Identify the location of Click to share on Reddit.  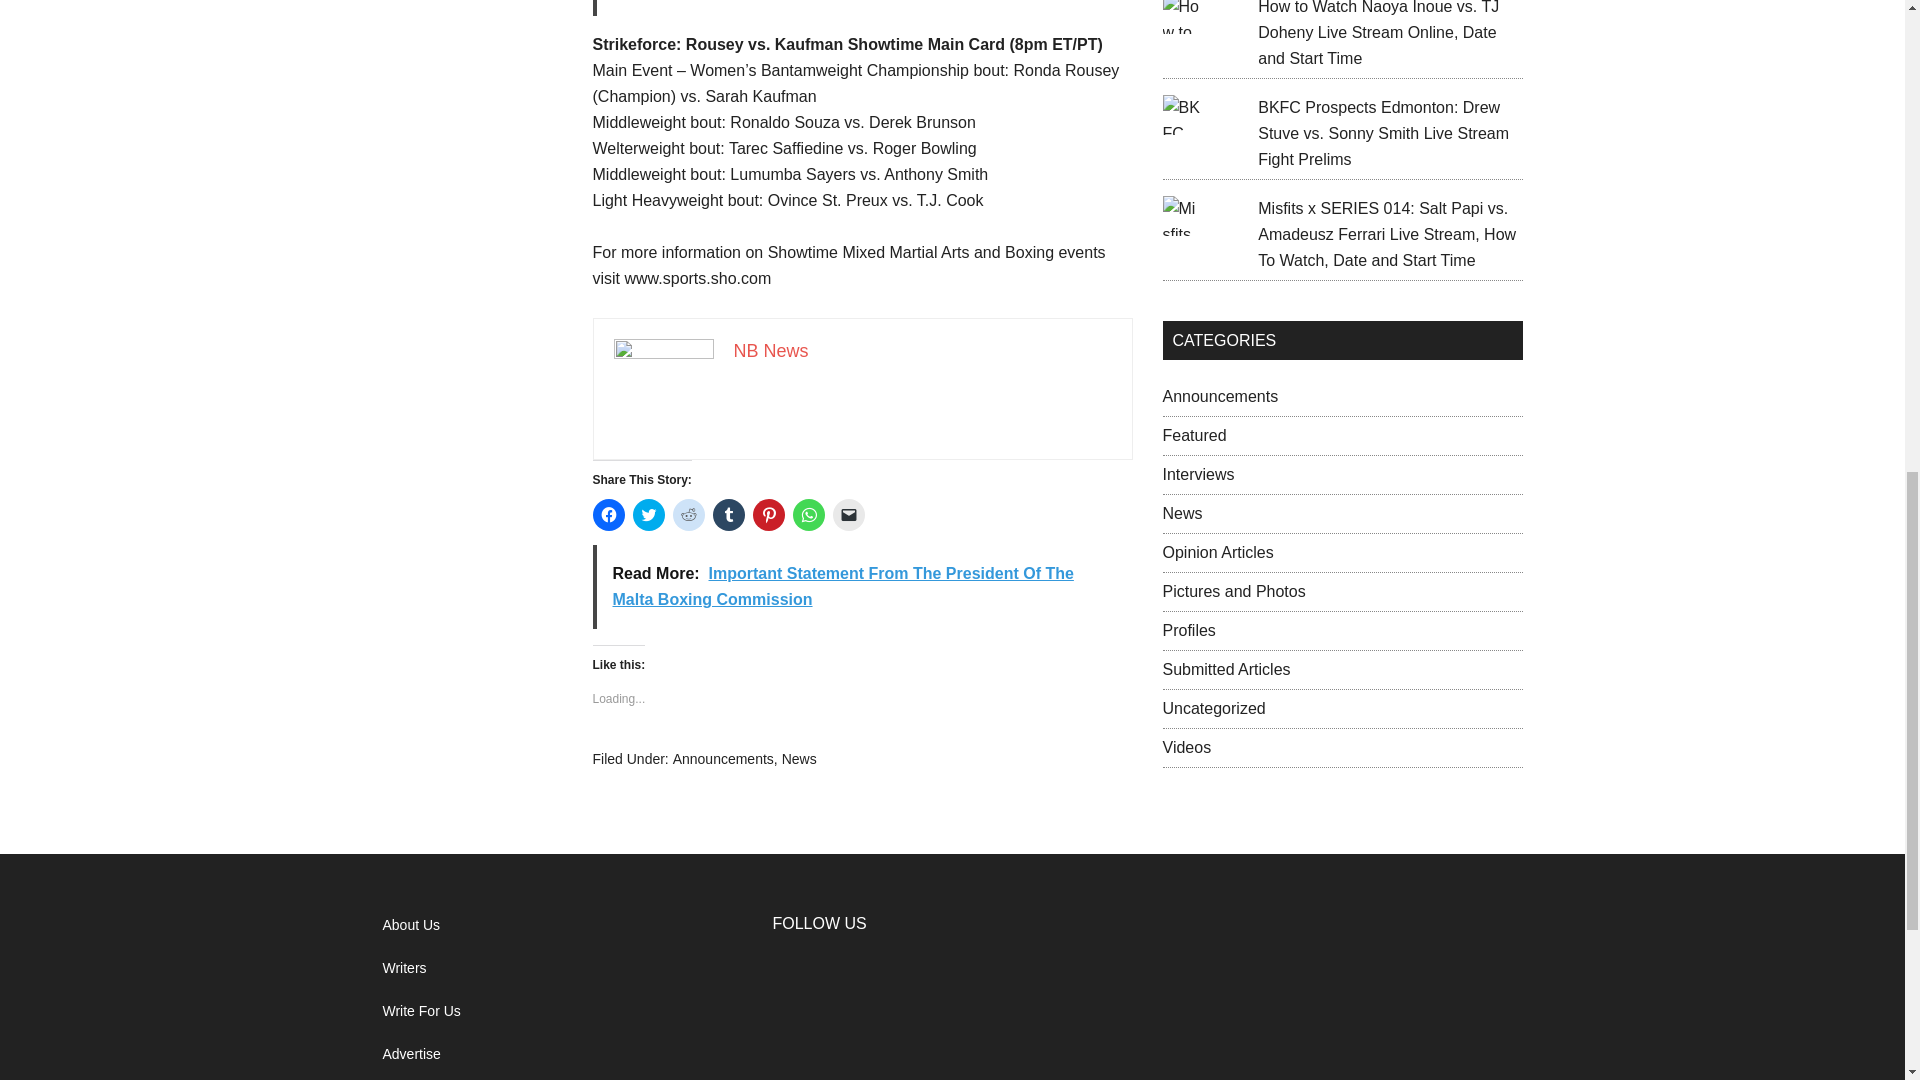
(688, 514).